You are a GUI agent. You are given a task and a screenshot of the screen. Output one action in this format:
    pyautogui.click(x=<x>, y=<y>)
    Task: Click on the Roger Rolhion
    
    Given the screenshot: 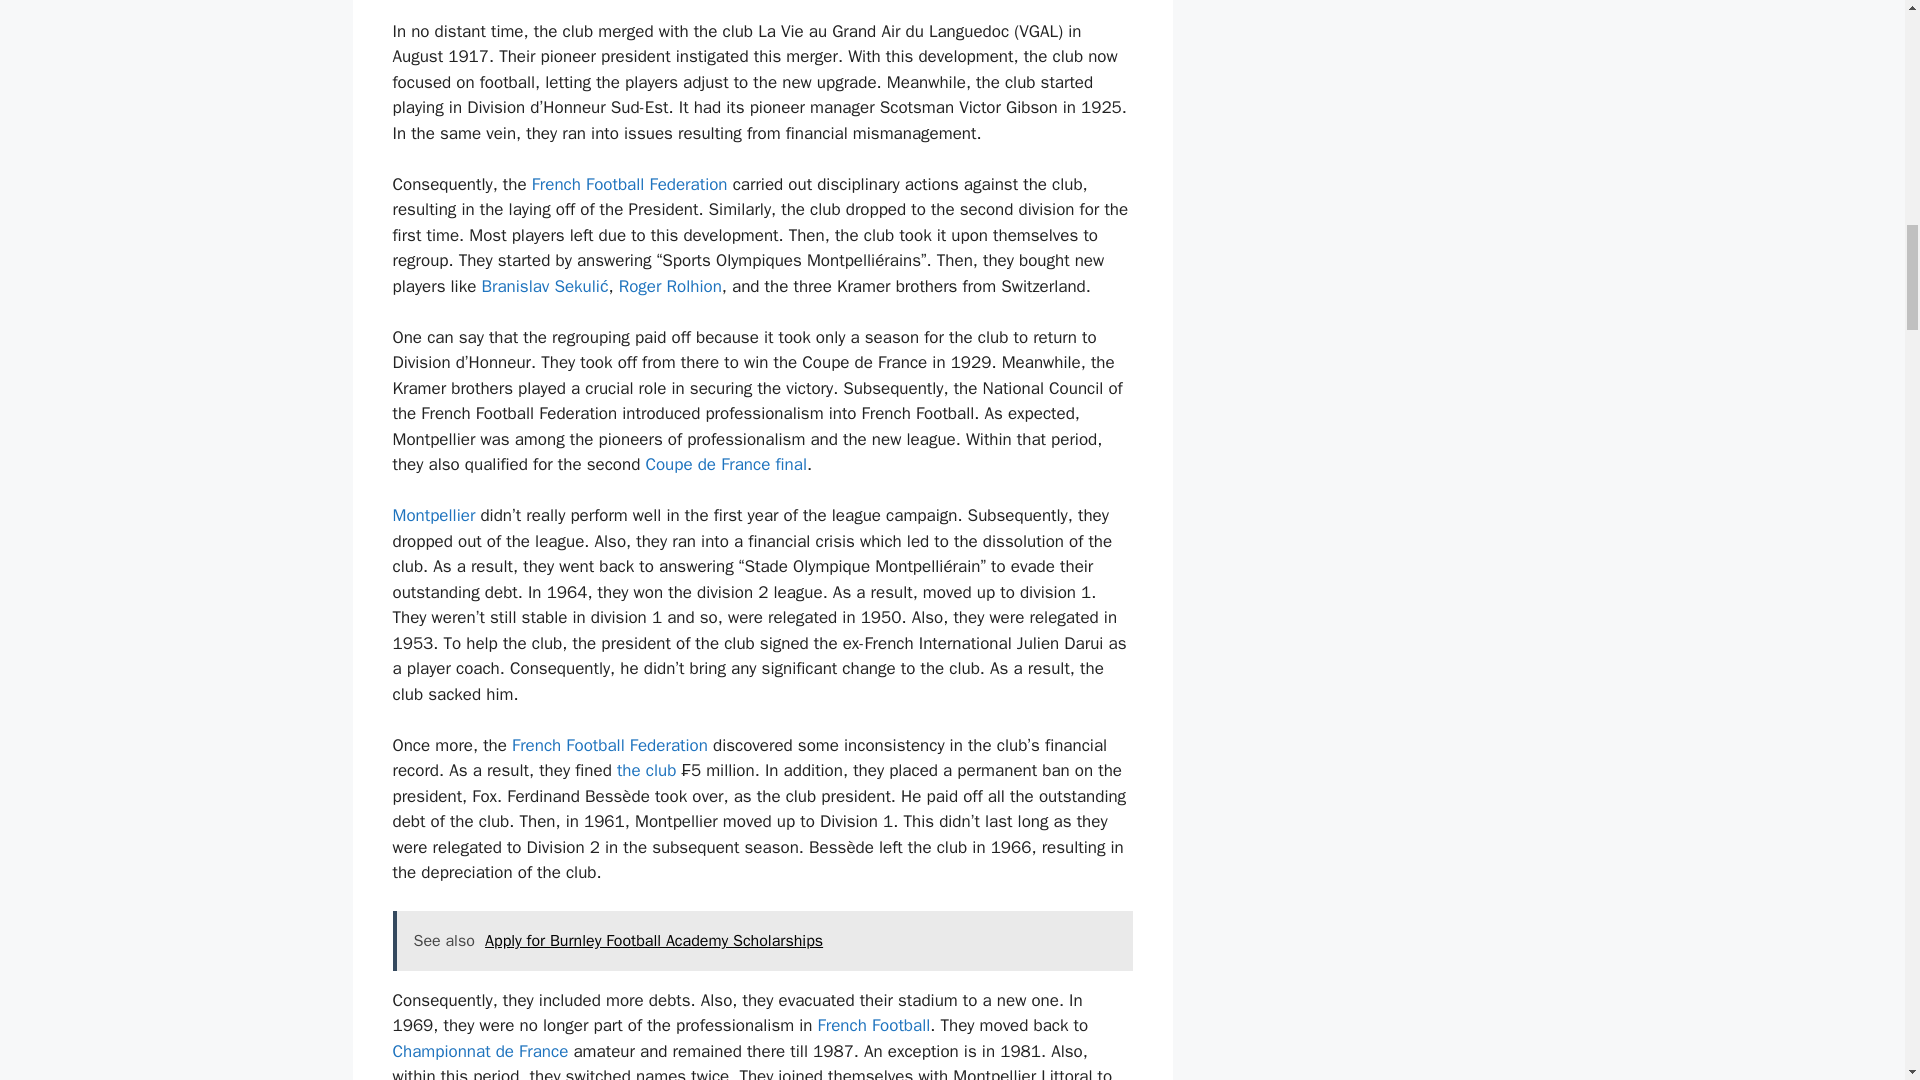 What is the action you would take?
    pyautogui.click(x=670, y=286)
    